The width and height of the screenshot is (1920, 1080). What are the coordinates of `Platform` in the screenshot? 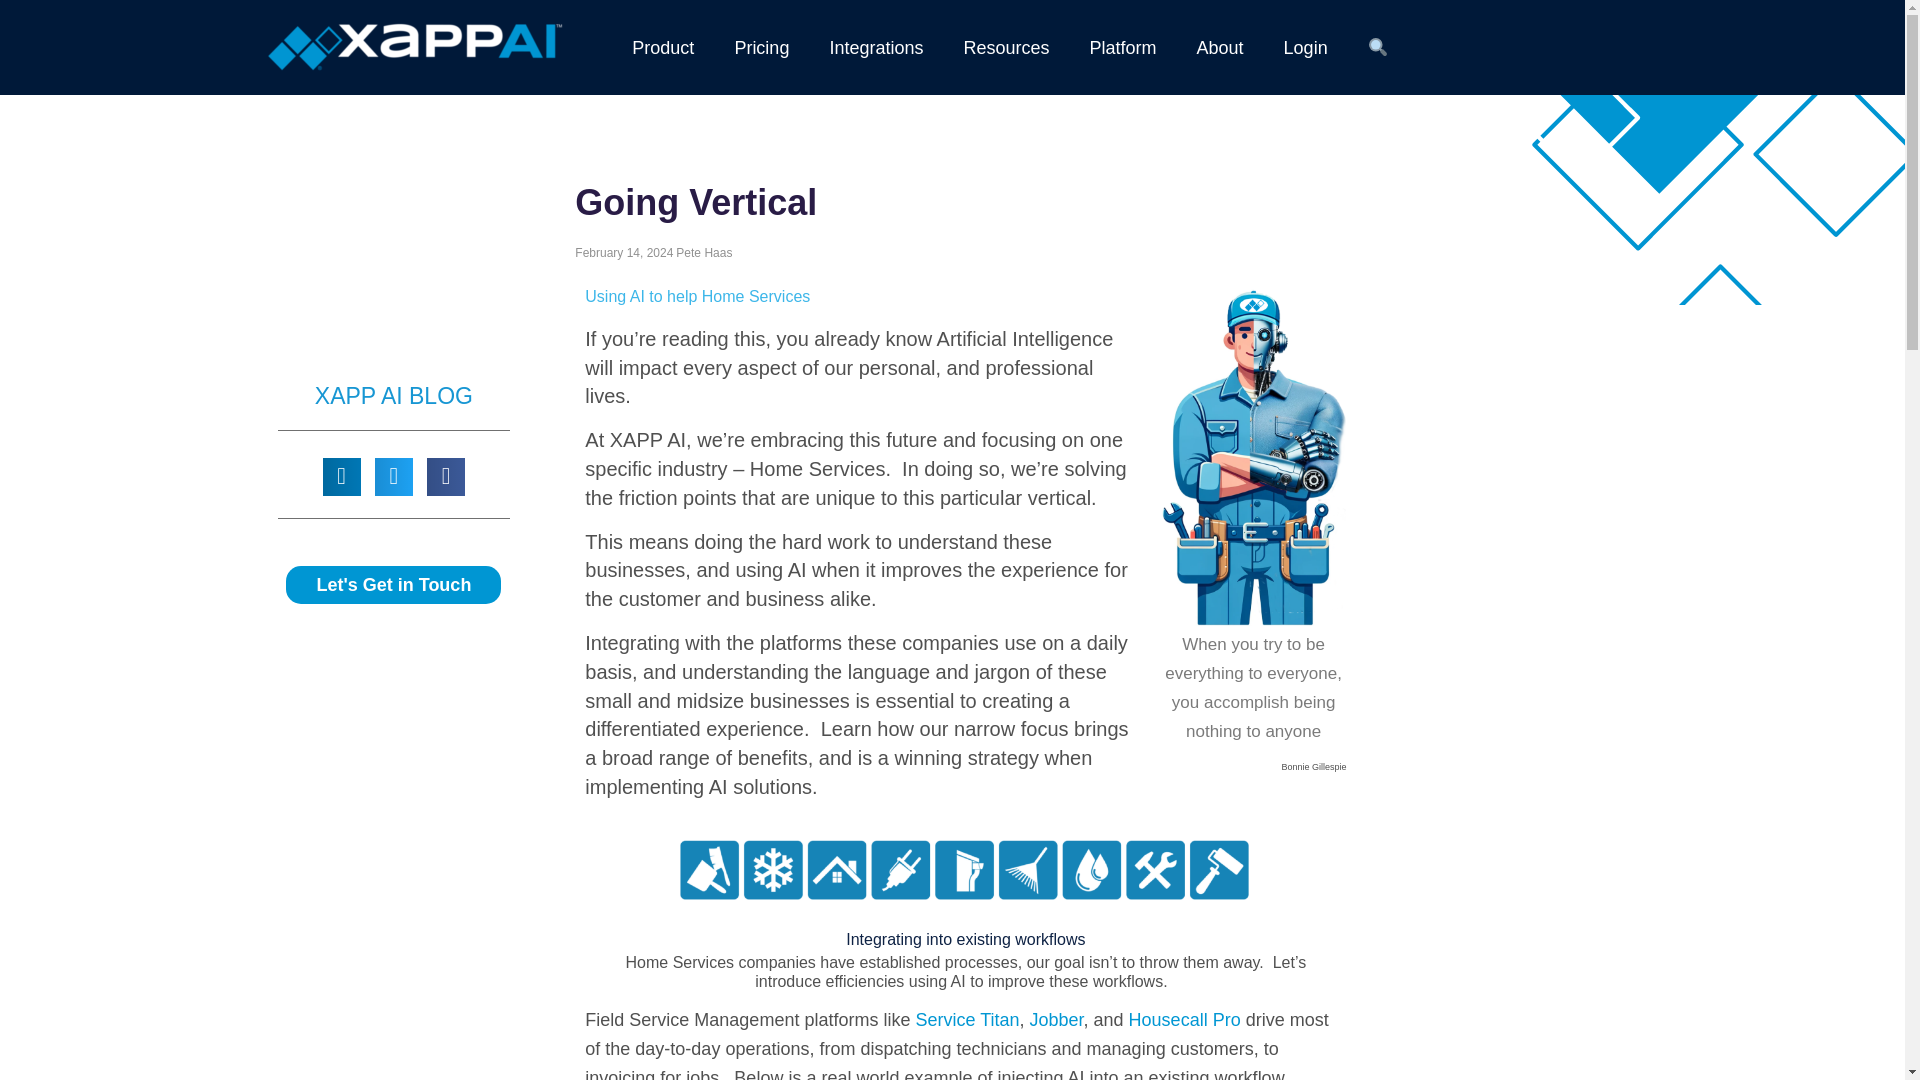 It's located at (1122, 46).